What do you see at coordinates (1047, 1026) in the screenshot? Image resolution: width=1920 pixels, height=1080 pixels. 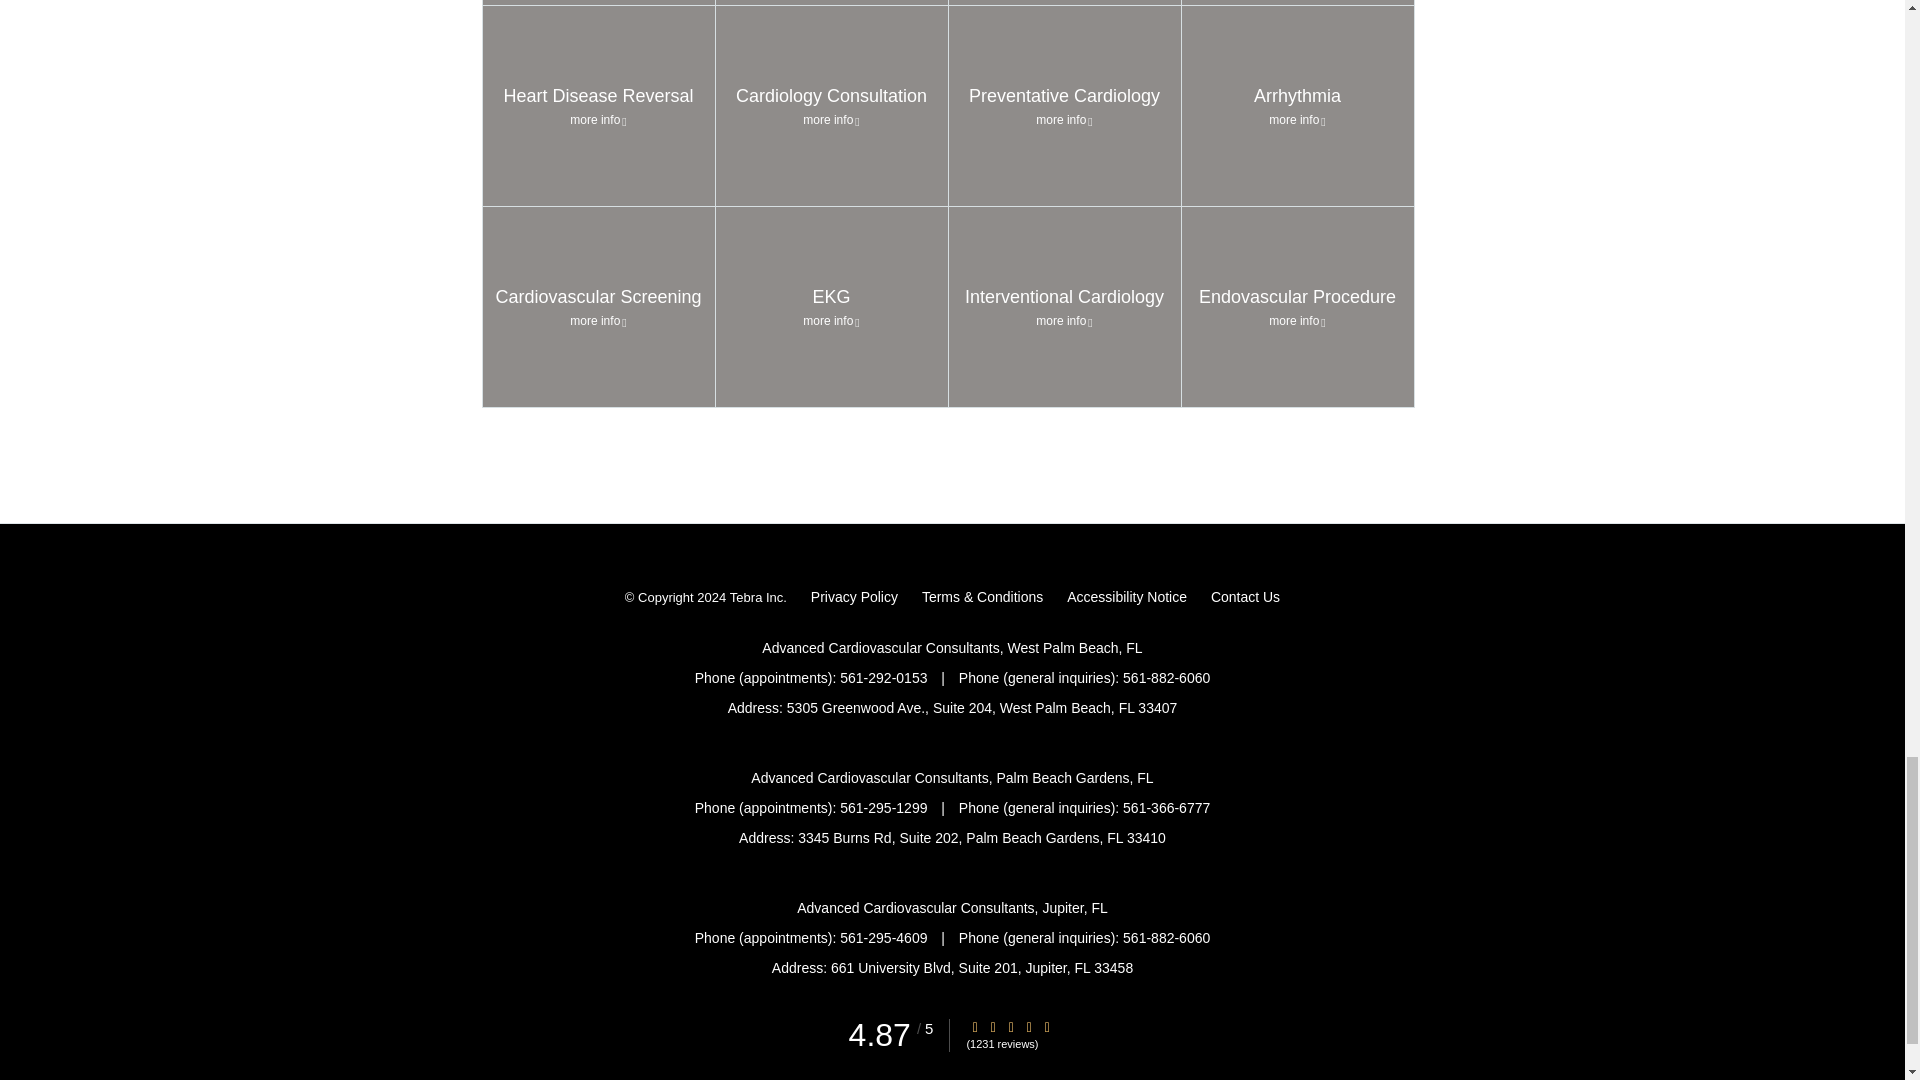 I see `Star Rating` at bounding box center [1047, 1026].